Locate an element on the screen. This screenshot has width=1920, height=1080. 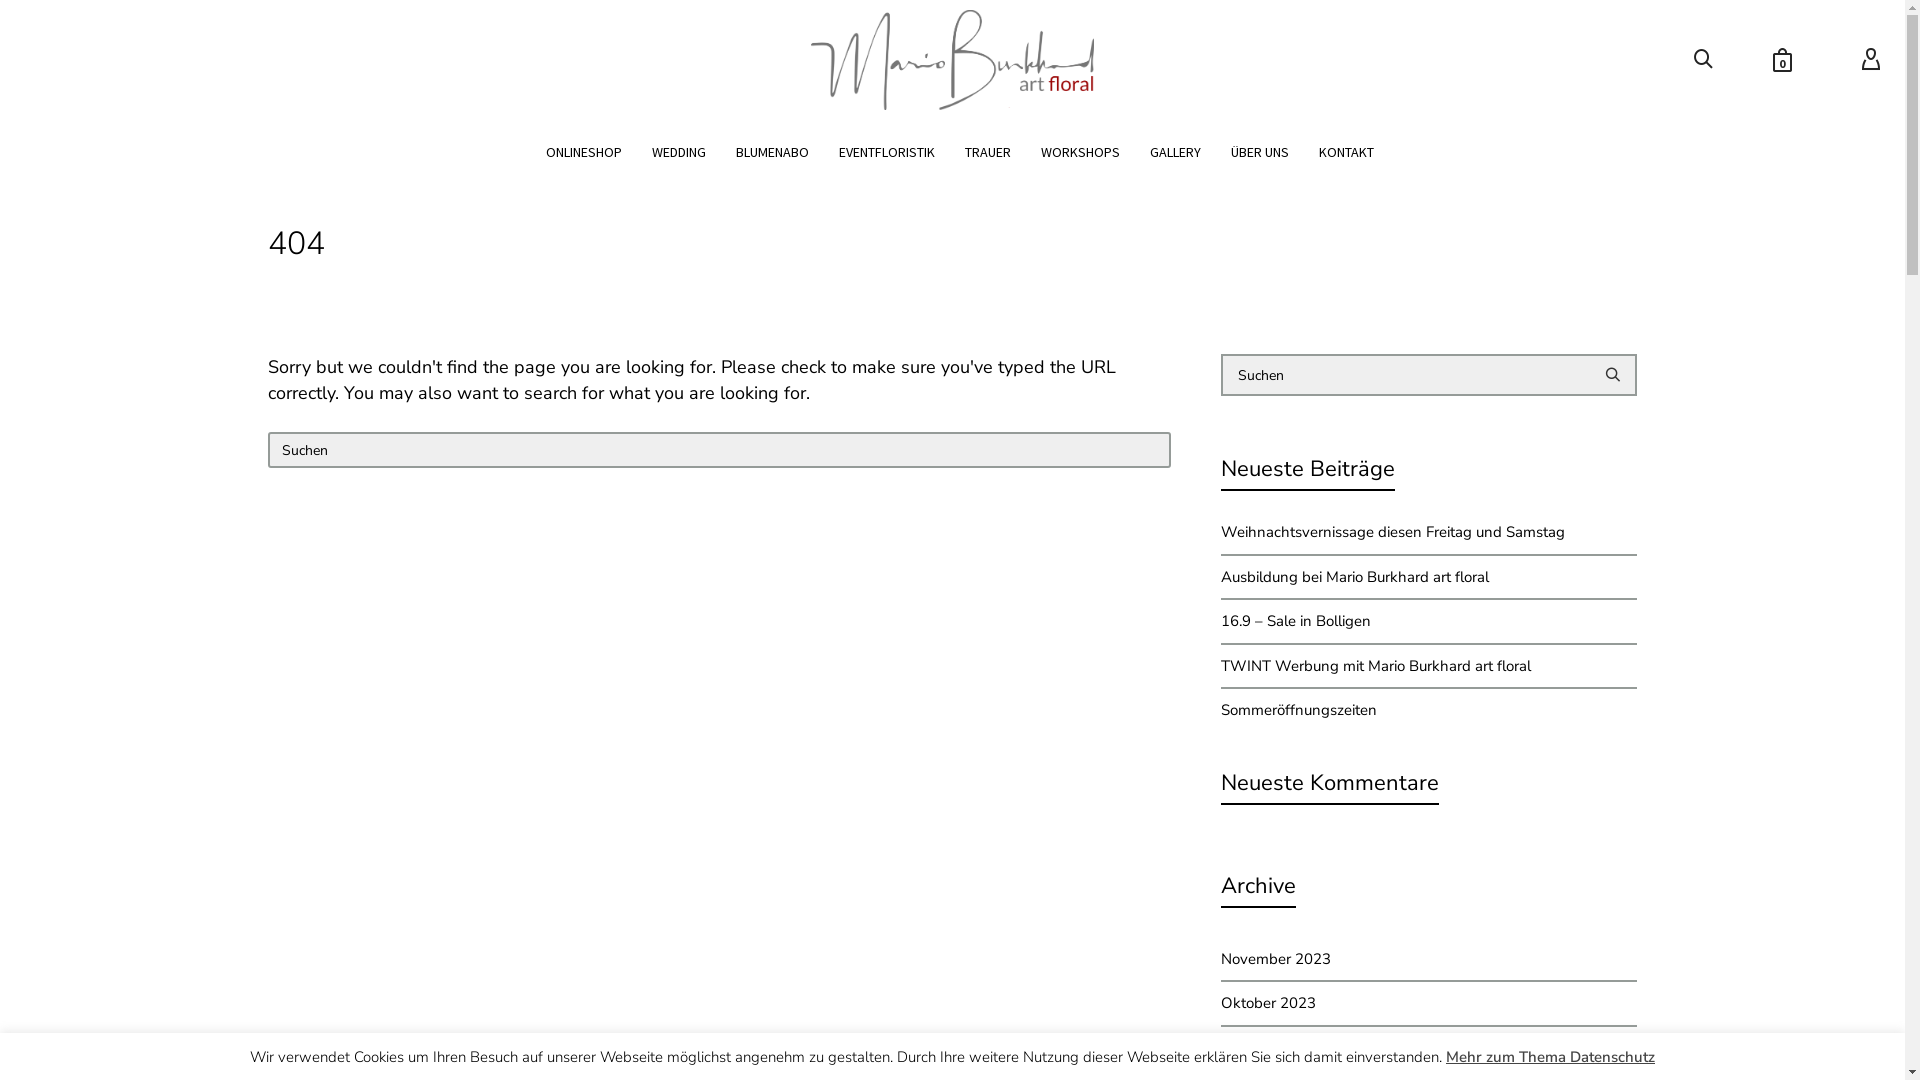
KONTAKT is located at coordinates (1346, 152).